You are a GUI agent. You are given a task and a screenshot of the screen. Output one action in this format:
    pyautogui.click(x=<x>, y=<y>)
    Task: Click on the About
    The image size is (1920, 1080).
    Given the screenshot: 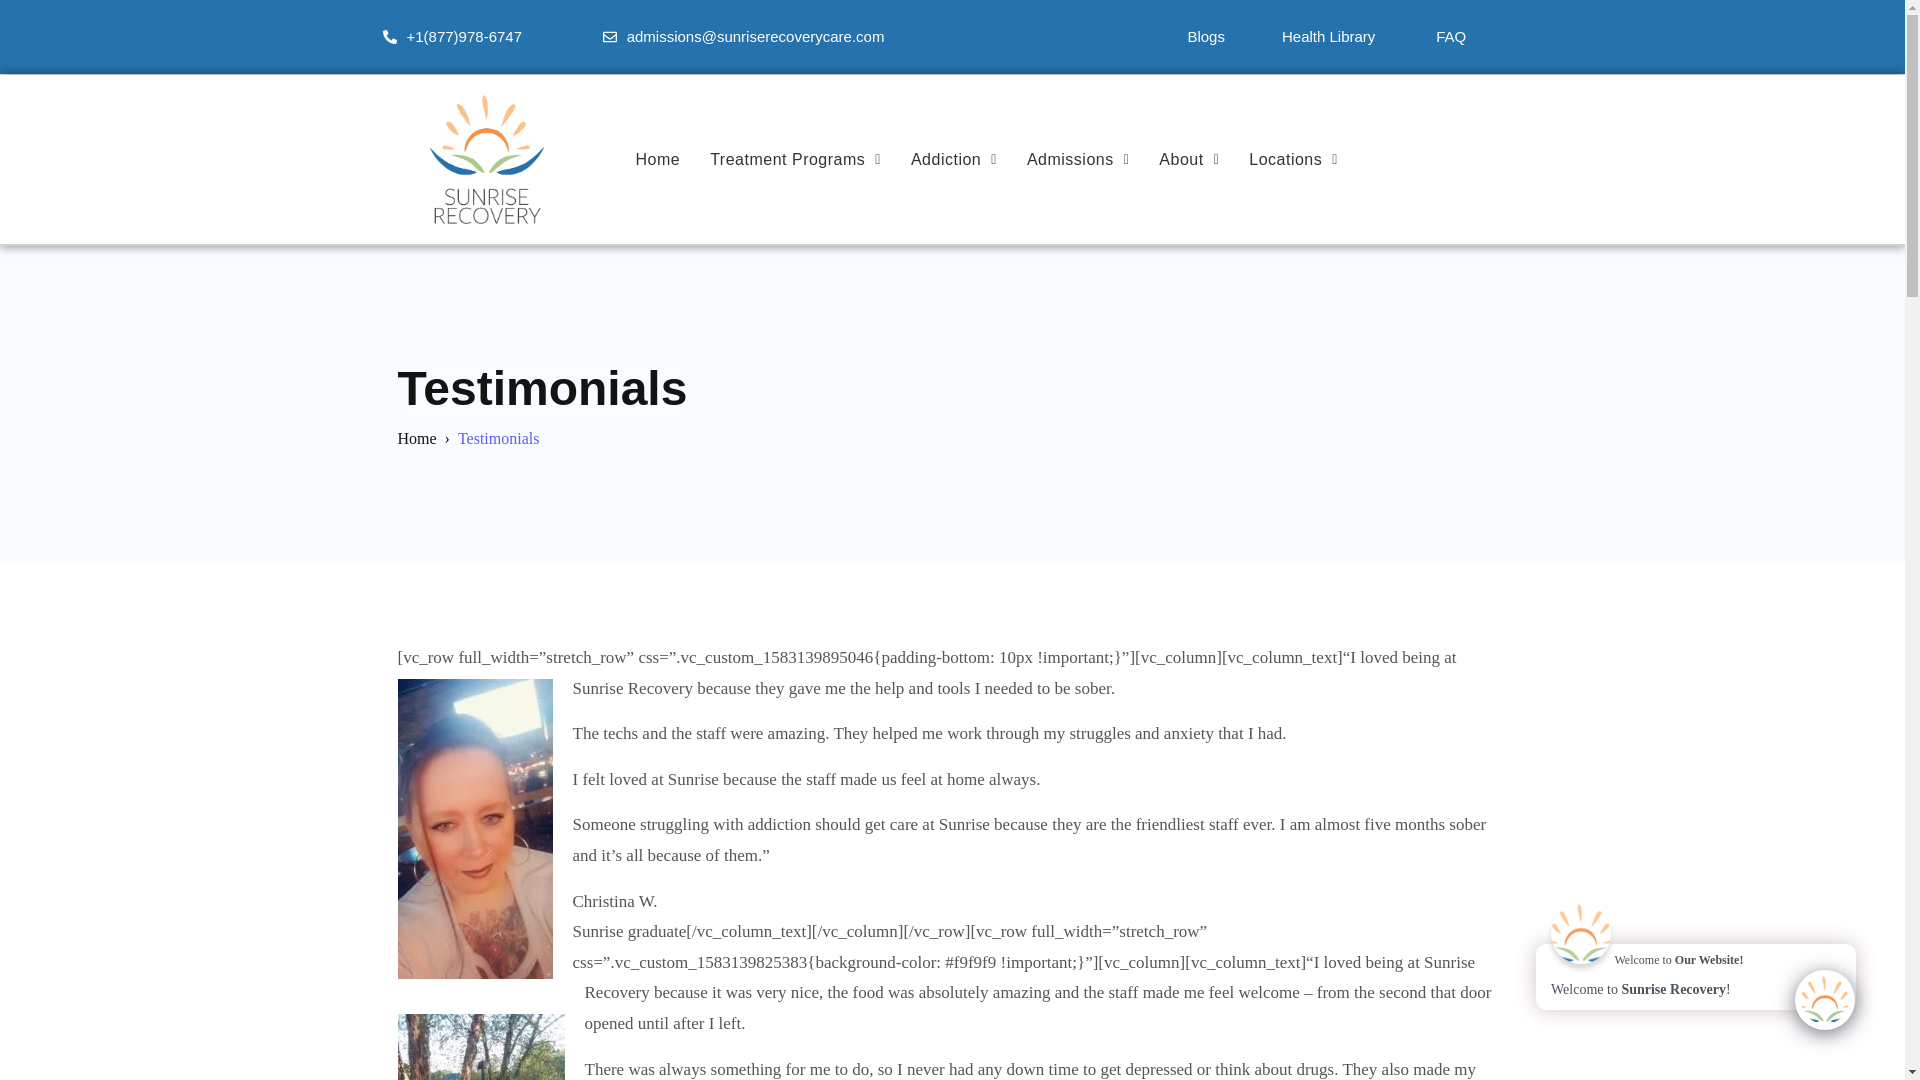 What is the action you would take?
    pyautogui.click(x=1189, y=160)
    